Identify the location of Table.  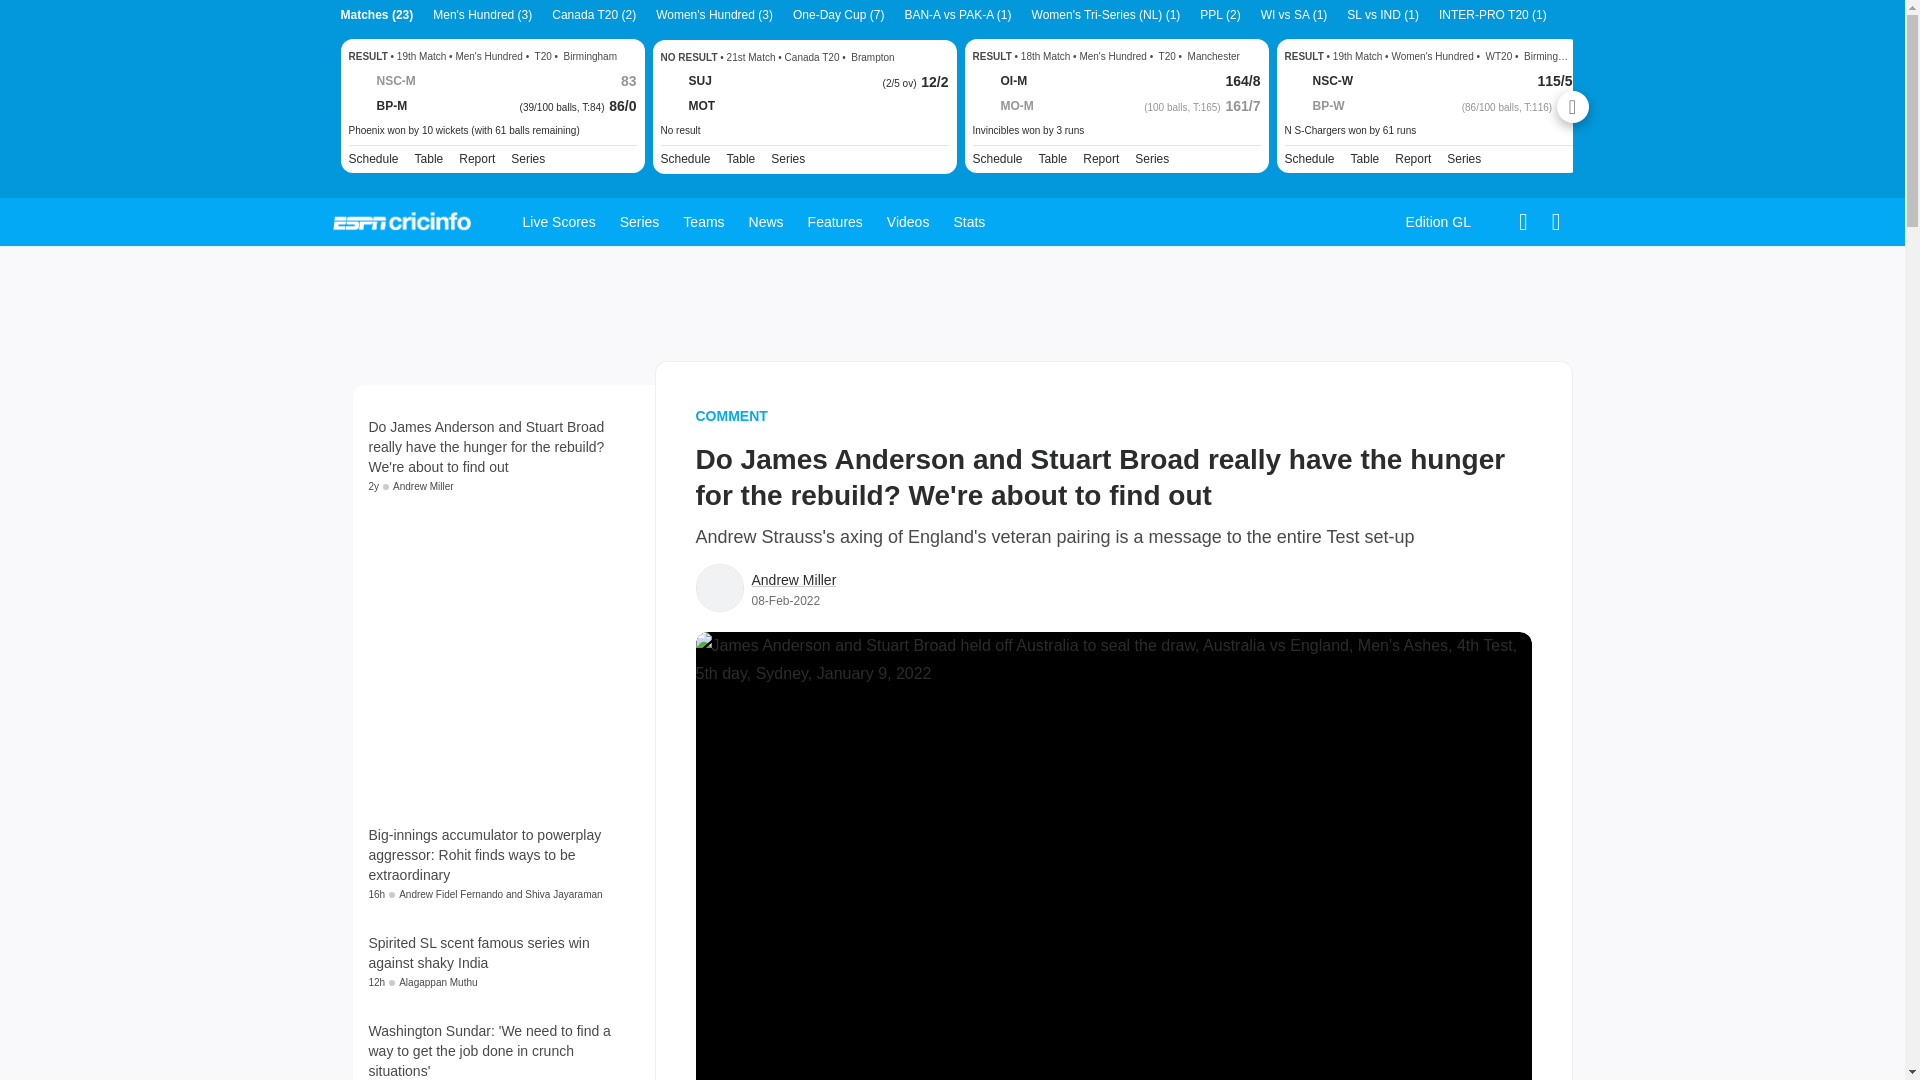
(742, 159).